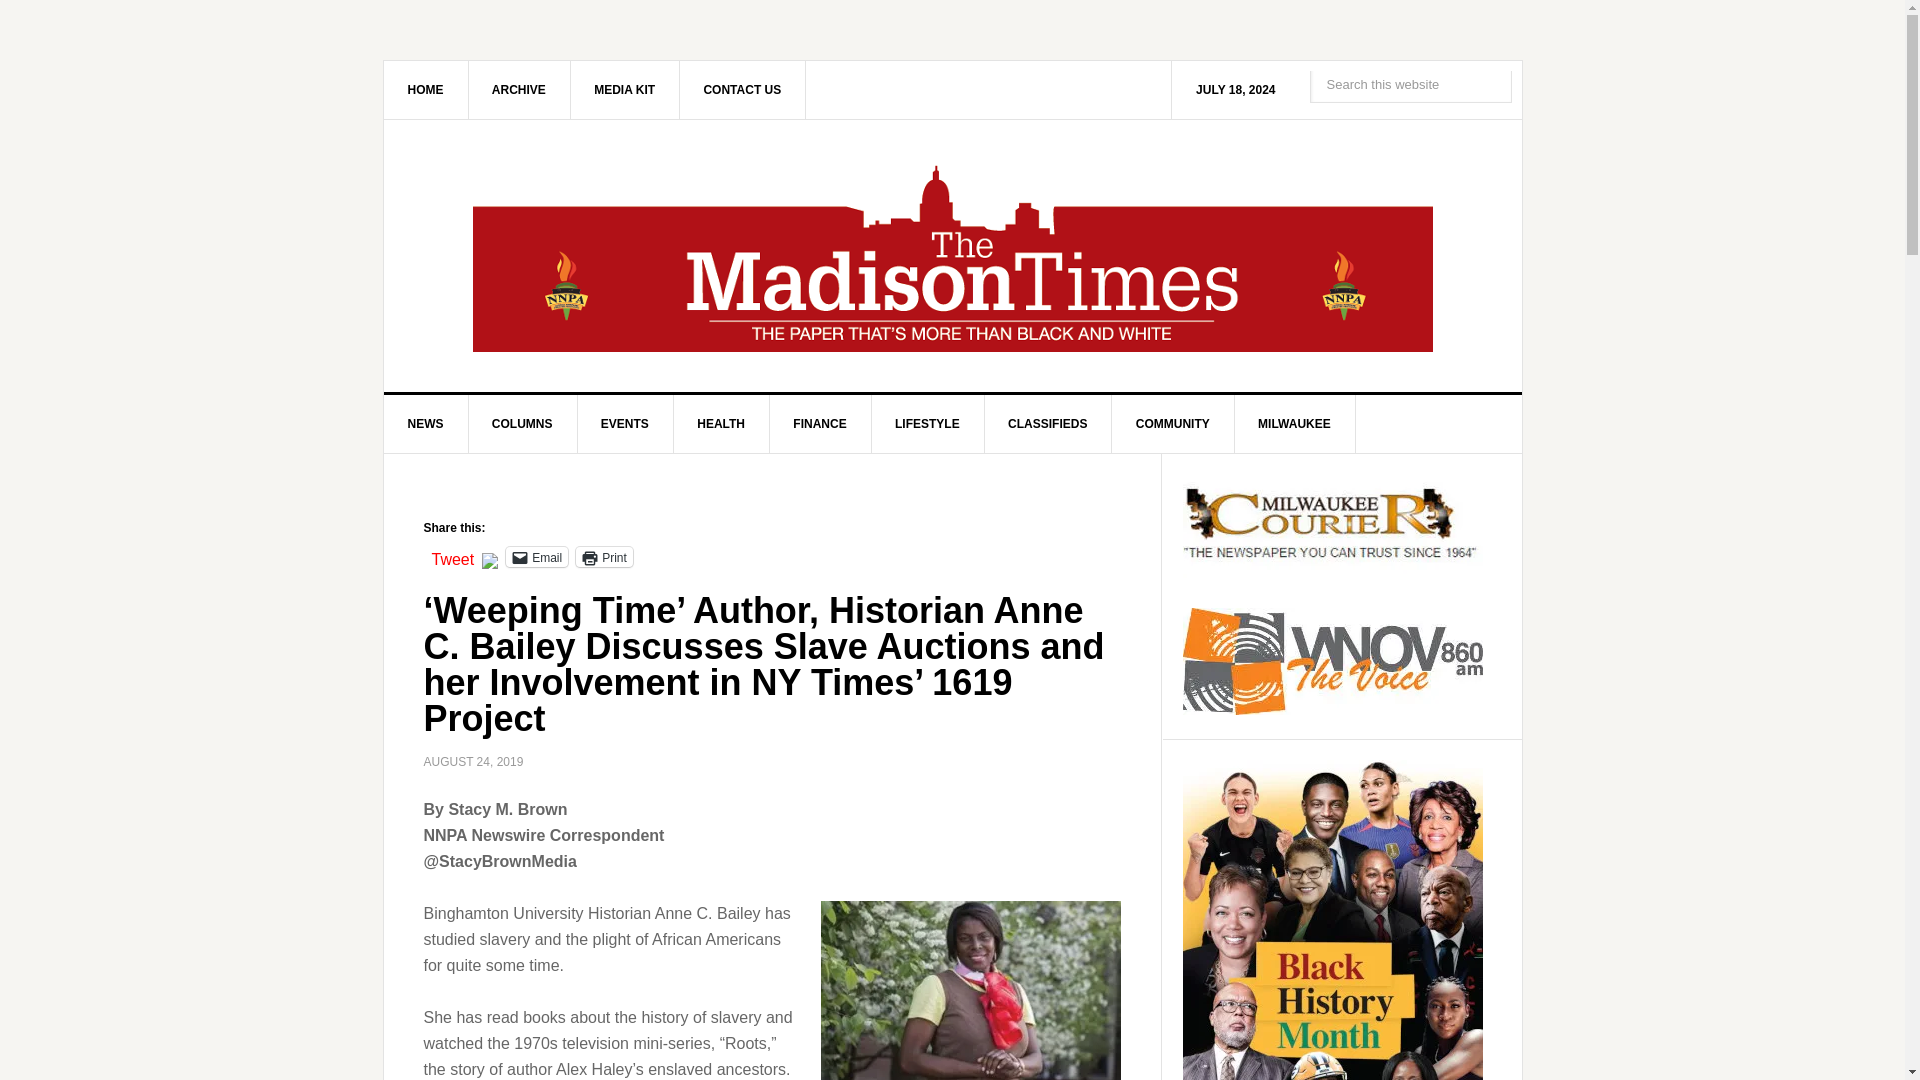 This screenshot has width=1920, height=1080. What do you see at coordinates (519, 89) in the screenshot?
I see `ARCHIVE` at bounding box center [519, 89].